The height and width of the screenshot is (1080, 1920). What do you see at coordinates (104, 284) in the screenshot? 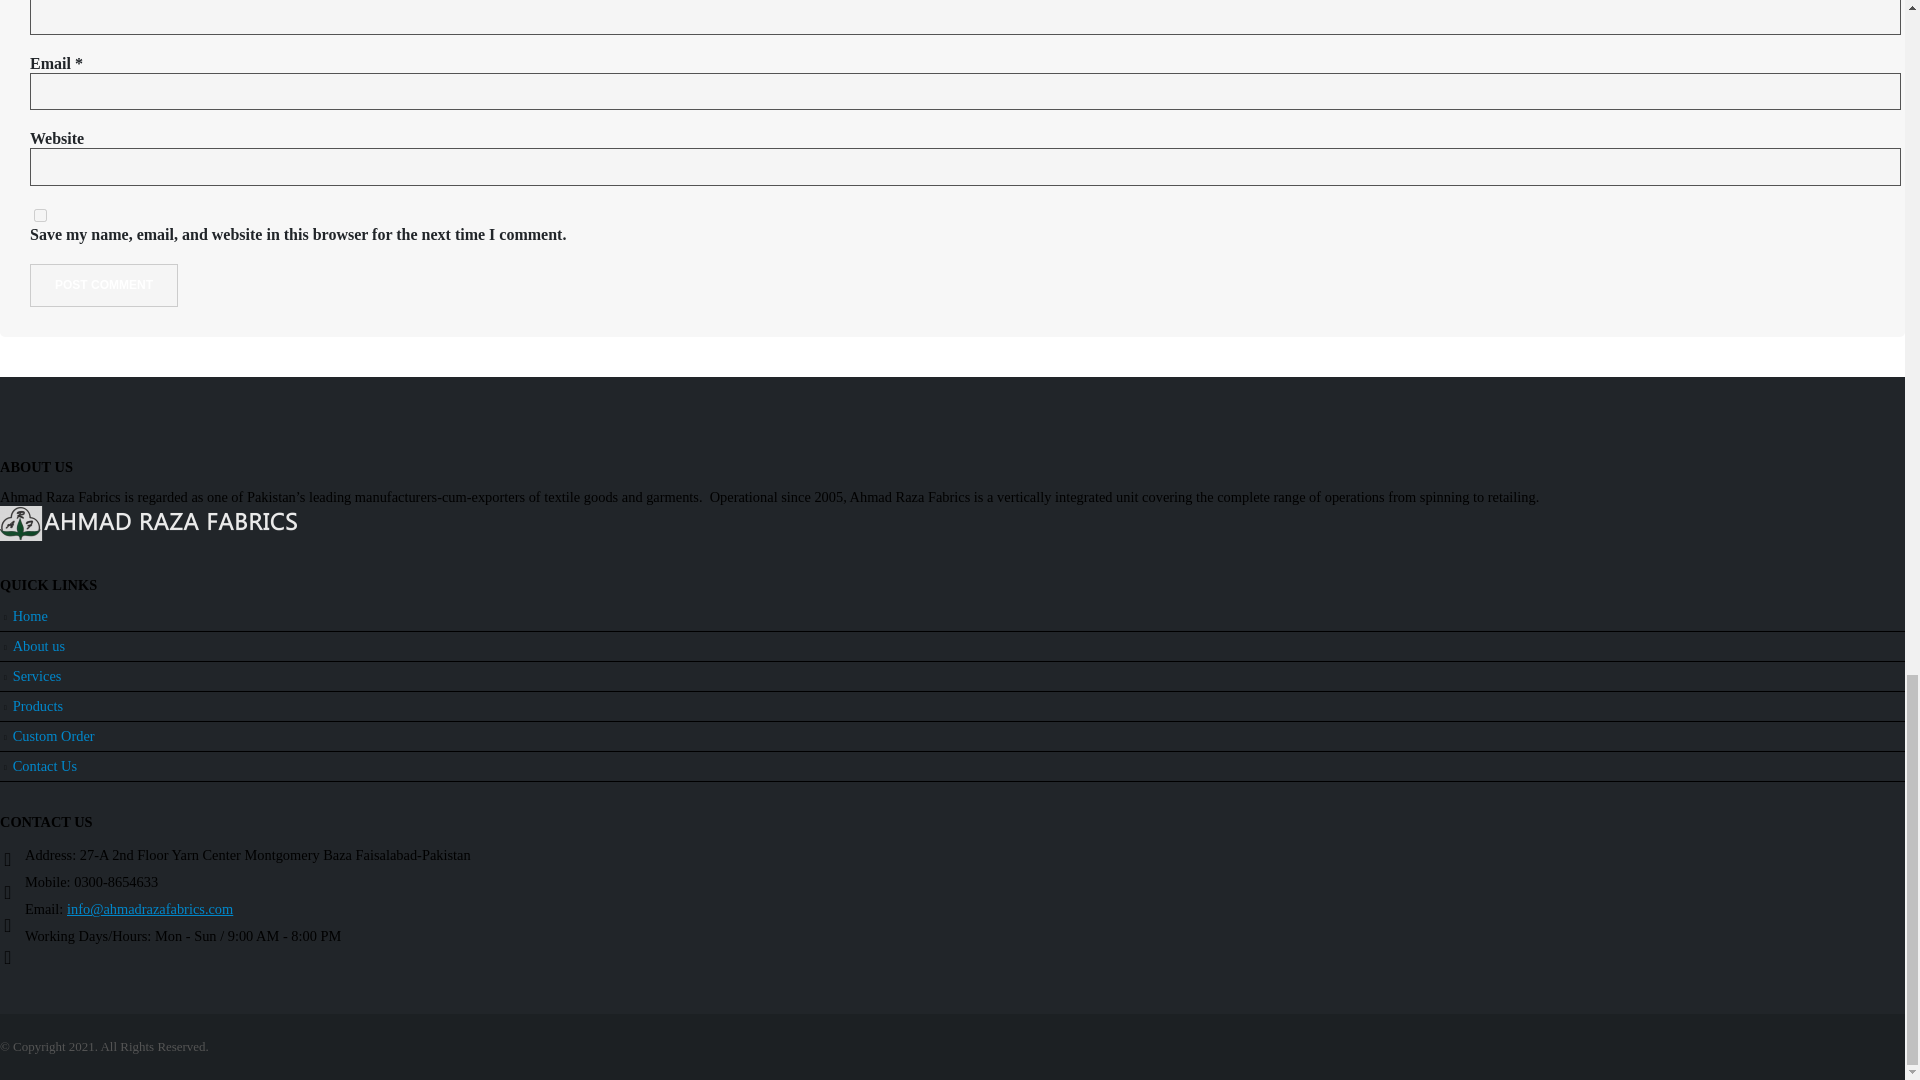
I see `Post Comment` at bounding box center [104, 284].